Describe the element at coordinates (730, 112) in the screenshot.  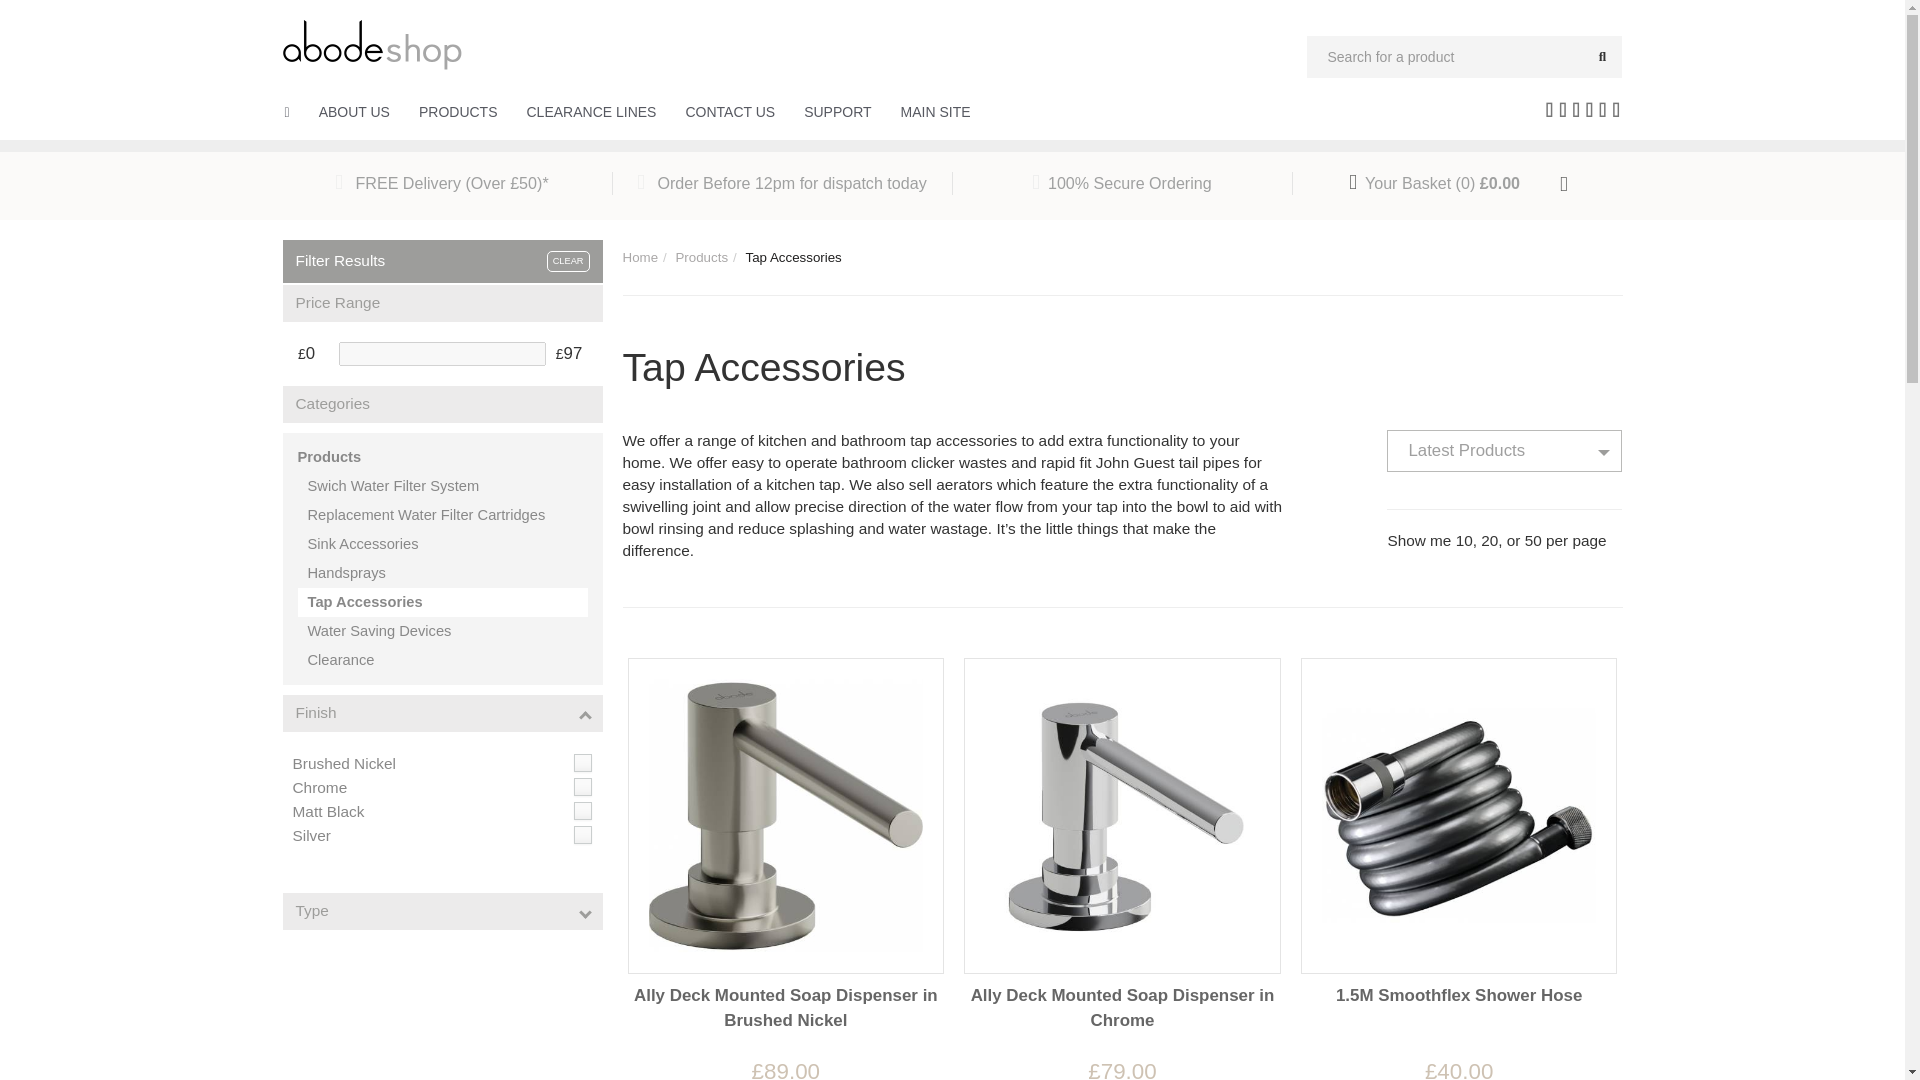
I see `CONTACT US` at that location.